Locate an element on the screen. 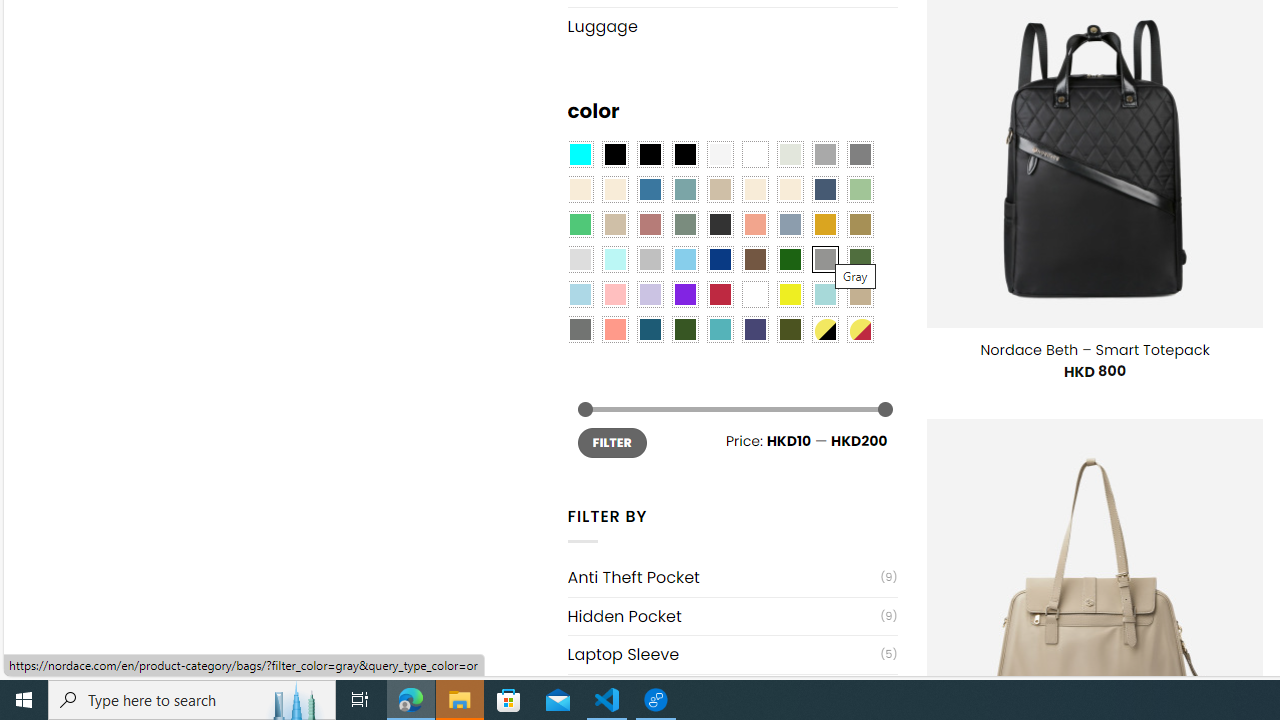 The width and height of the screenshot is (1280, 720). USB Charging Port is located at coordinates (724, 694).